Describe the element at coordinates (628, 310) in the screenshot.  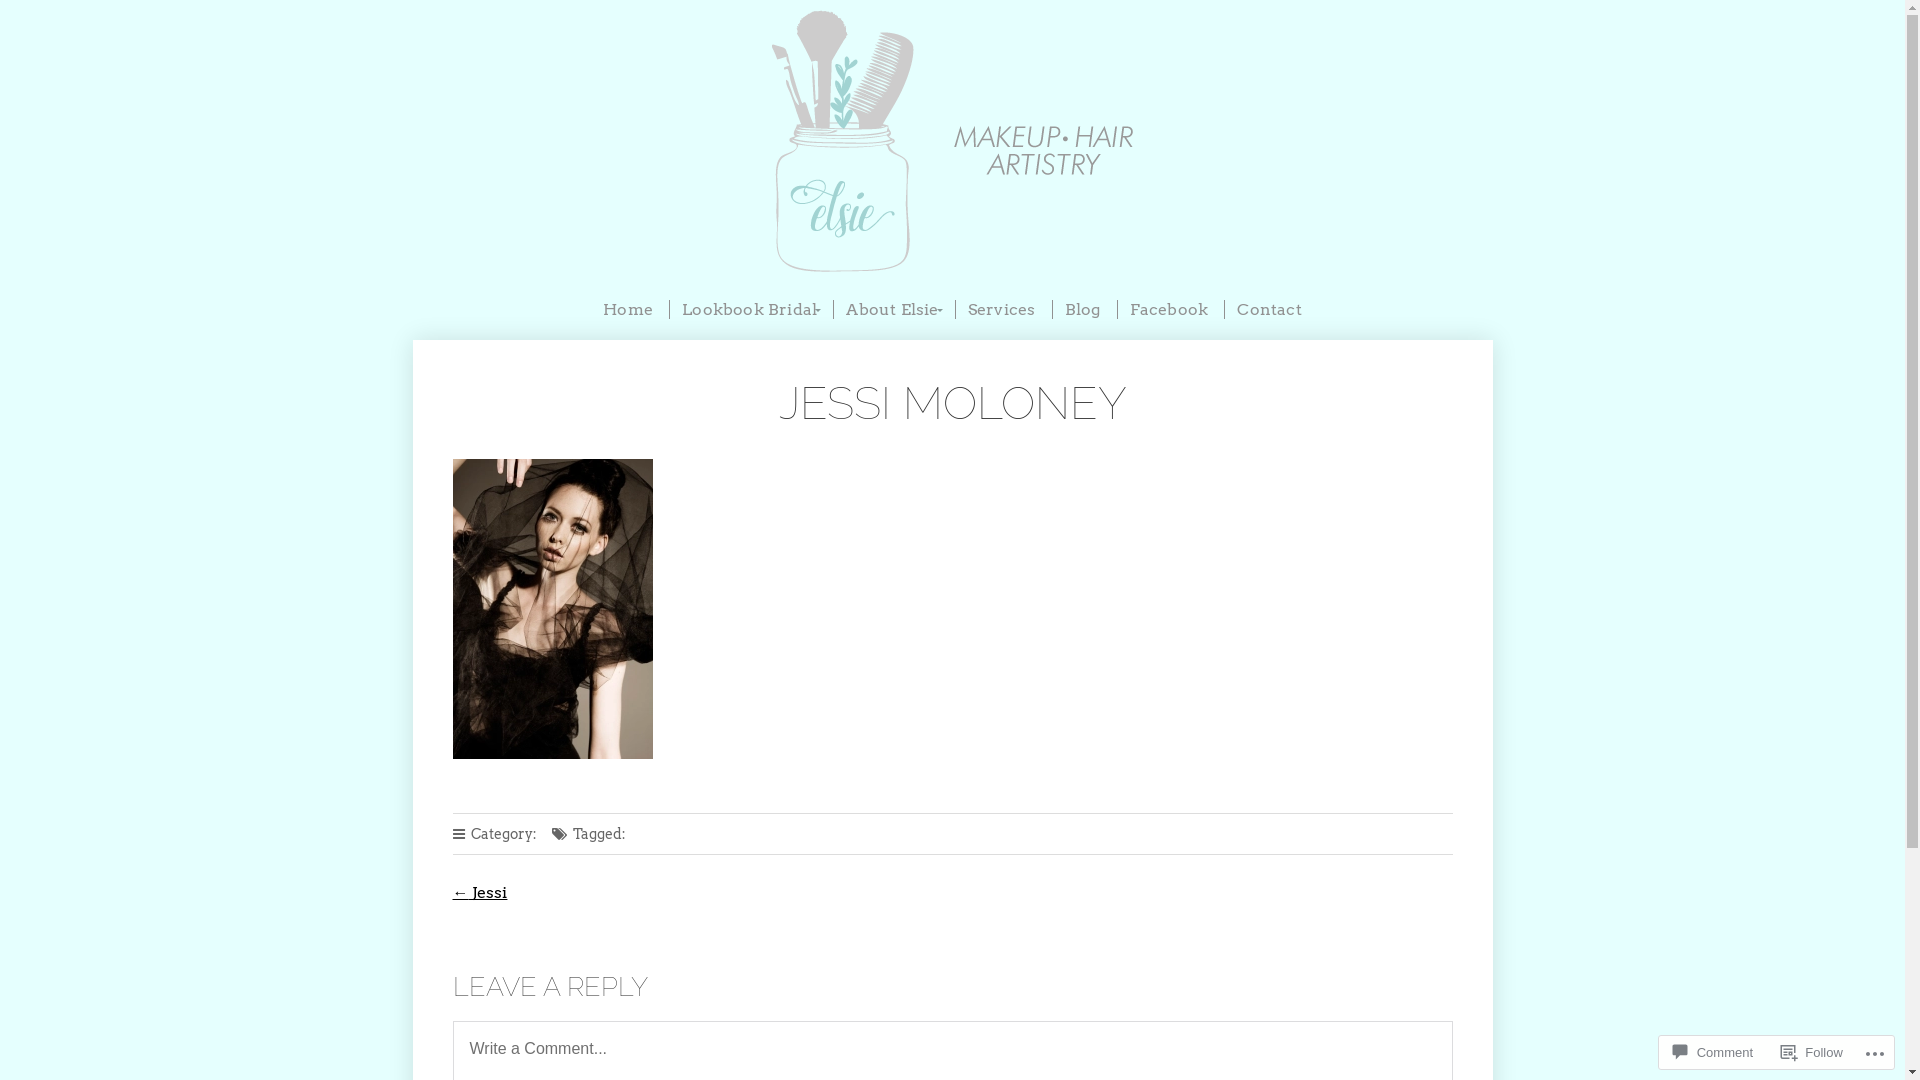
I see `Home` at that location.